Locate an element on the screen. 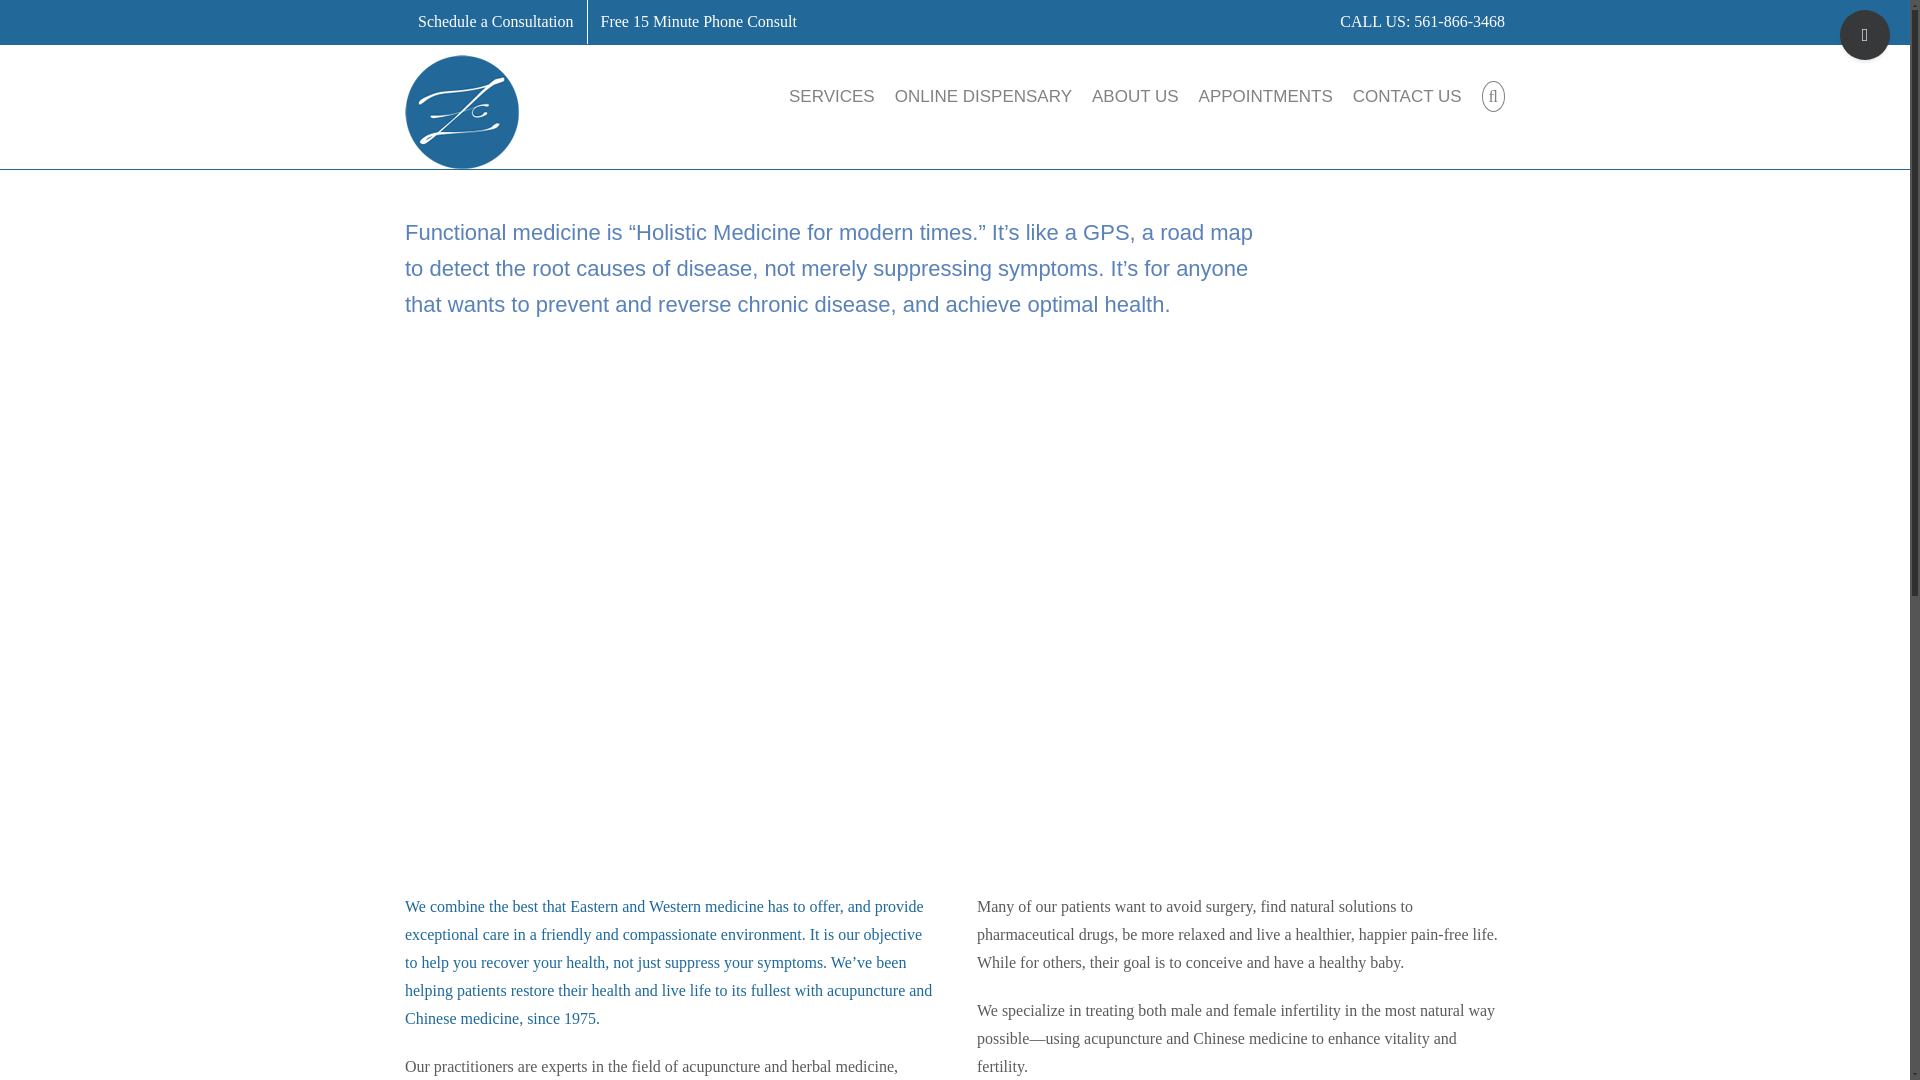 This screenshot has height=1080, width=1920. CONTACT US is located at coordinates (1407, 95).